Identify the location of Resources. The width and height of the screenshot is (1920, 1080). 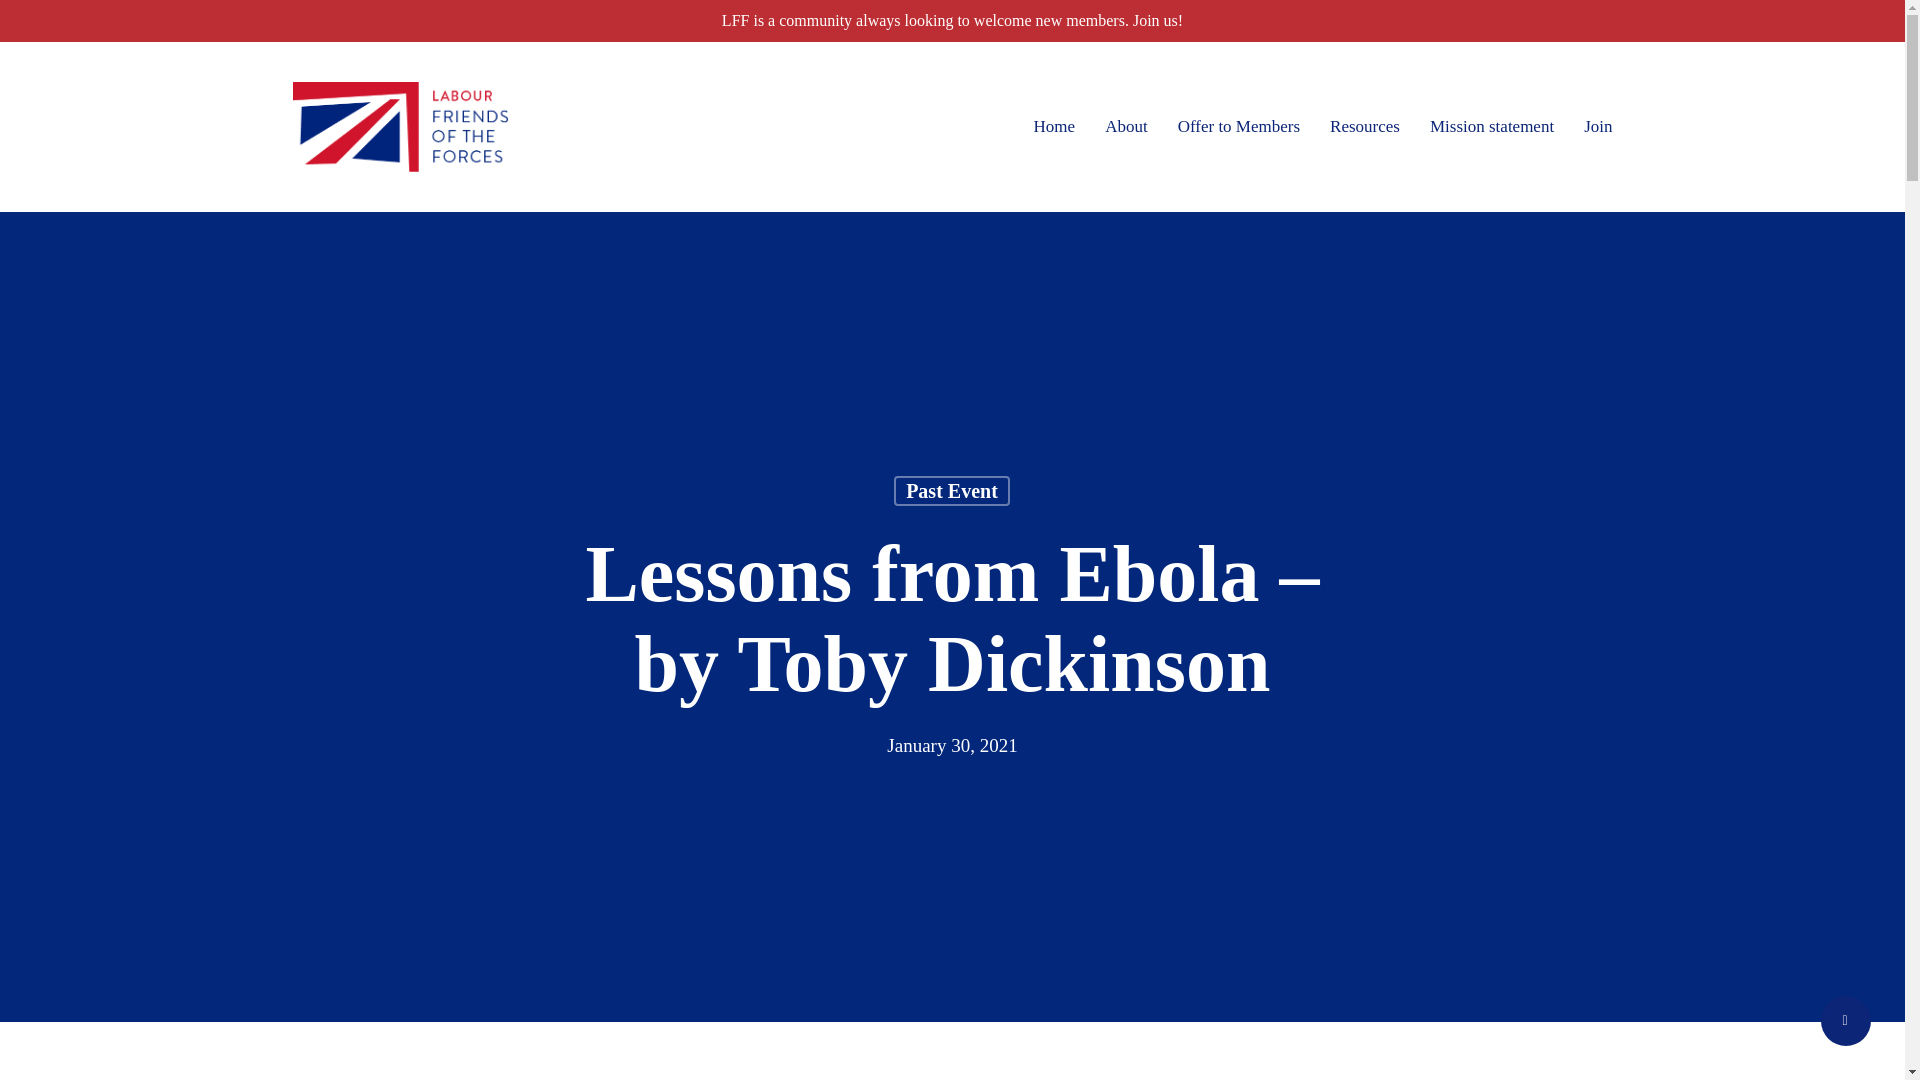
(1364, 126).